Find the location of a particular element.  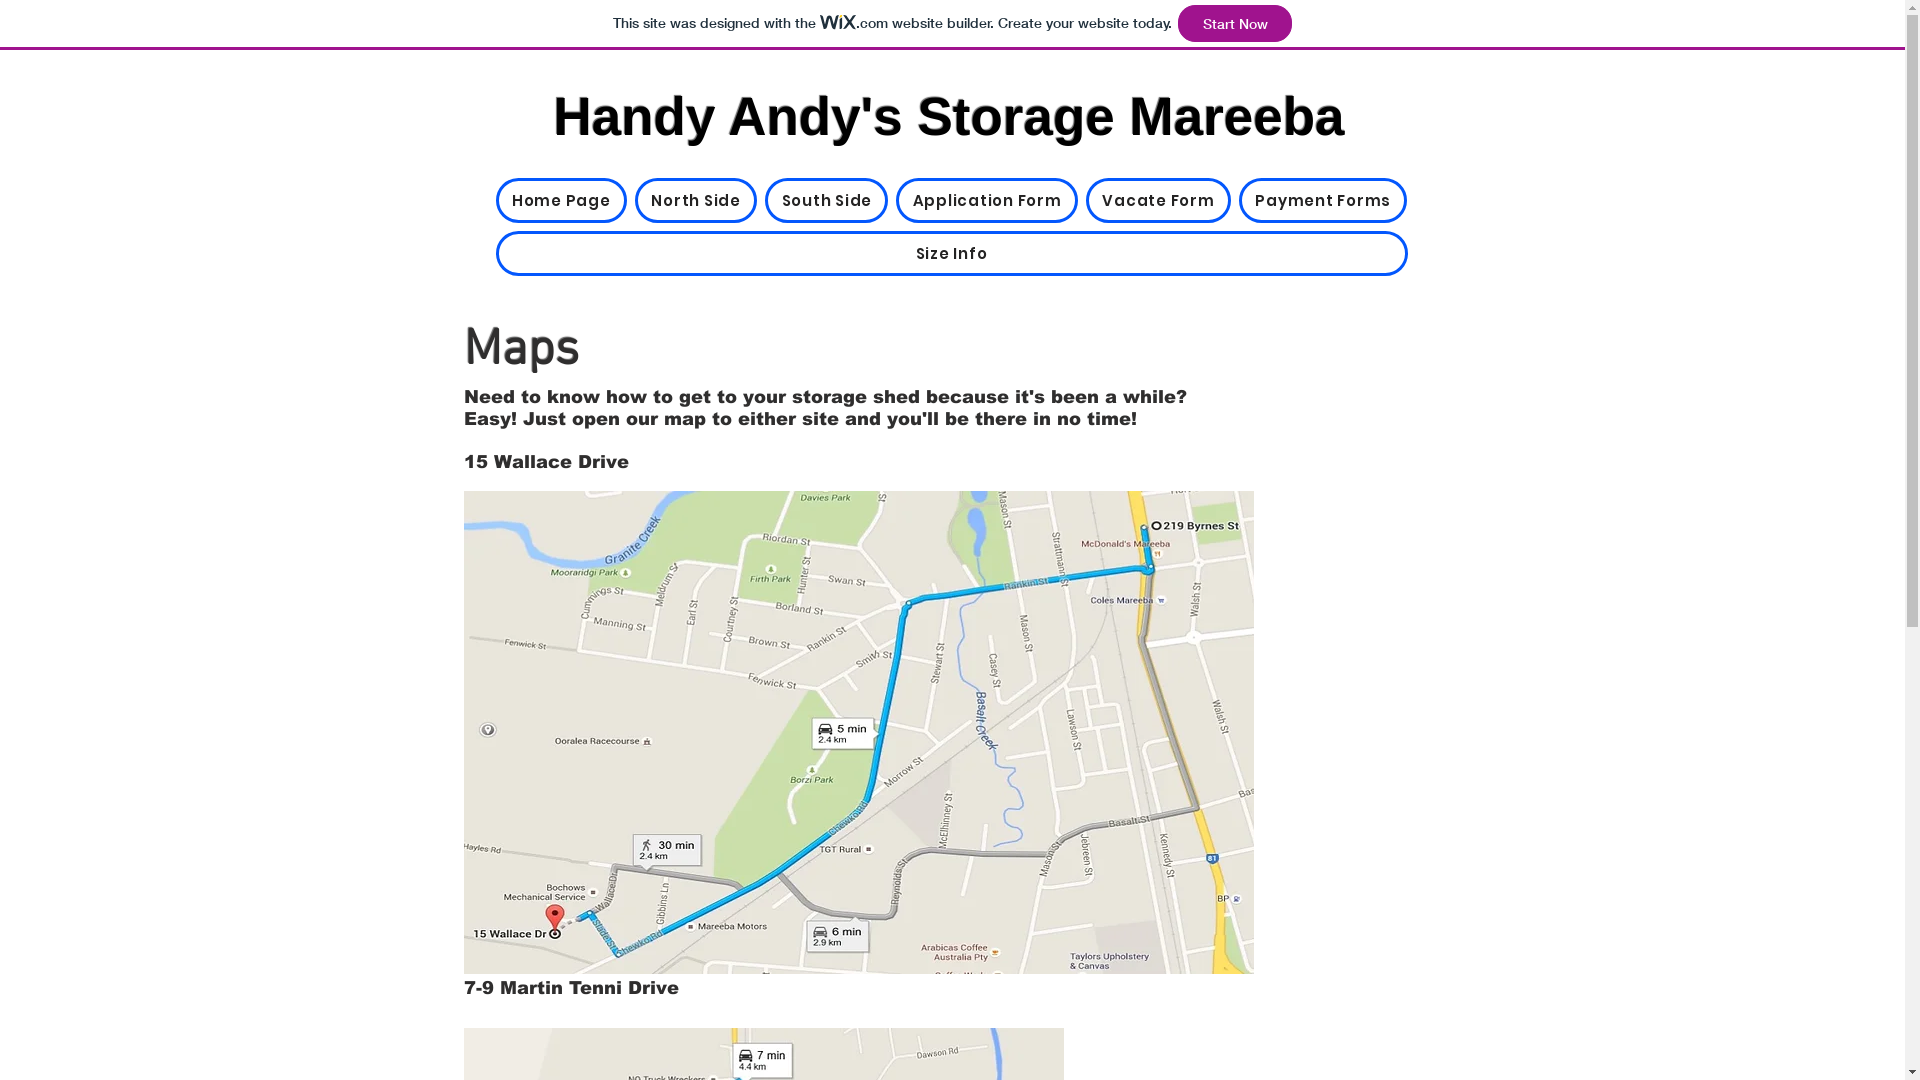

Payment Forms is located at coordinates (1323, 200).